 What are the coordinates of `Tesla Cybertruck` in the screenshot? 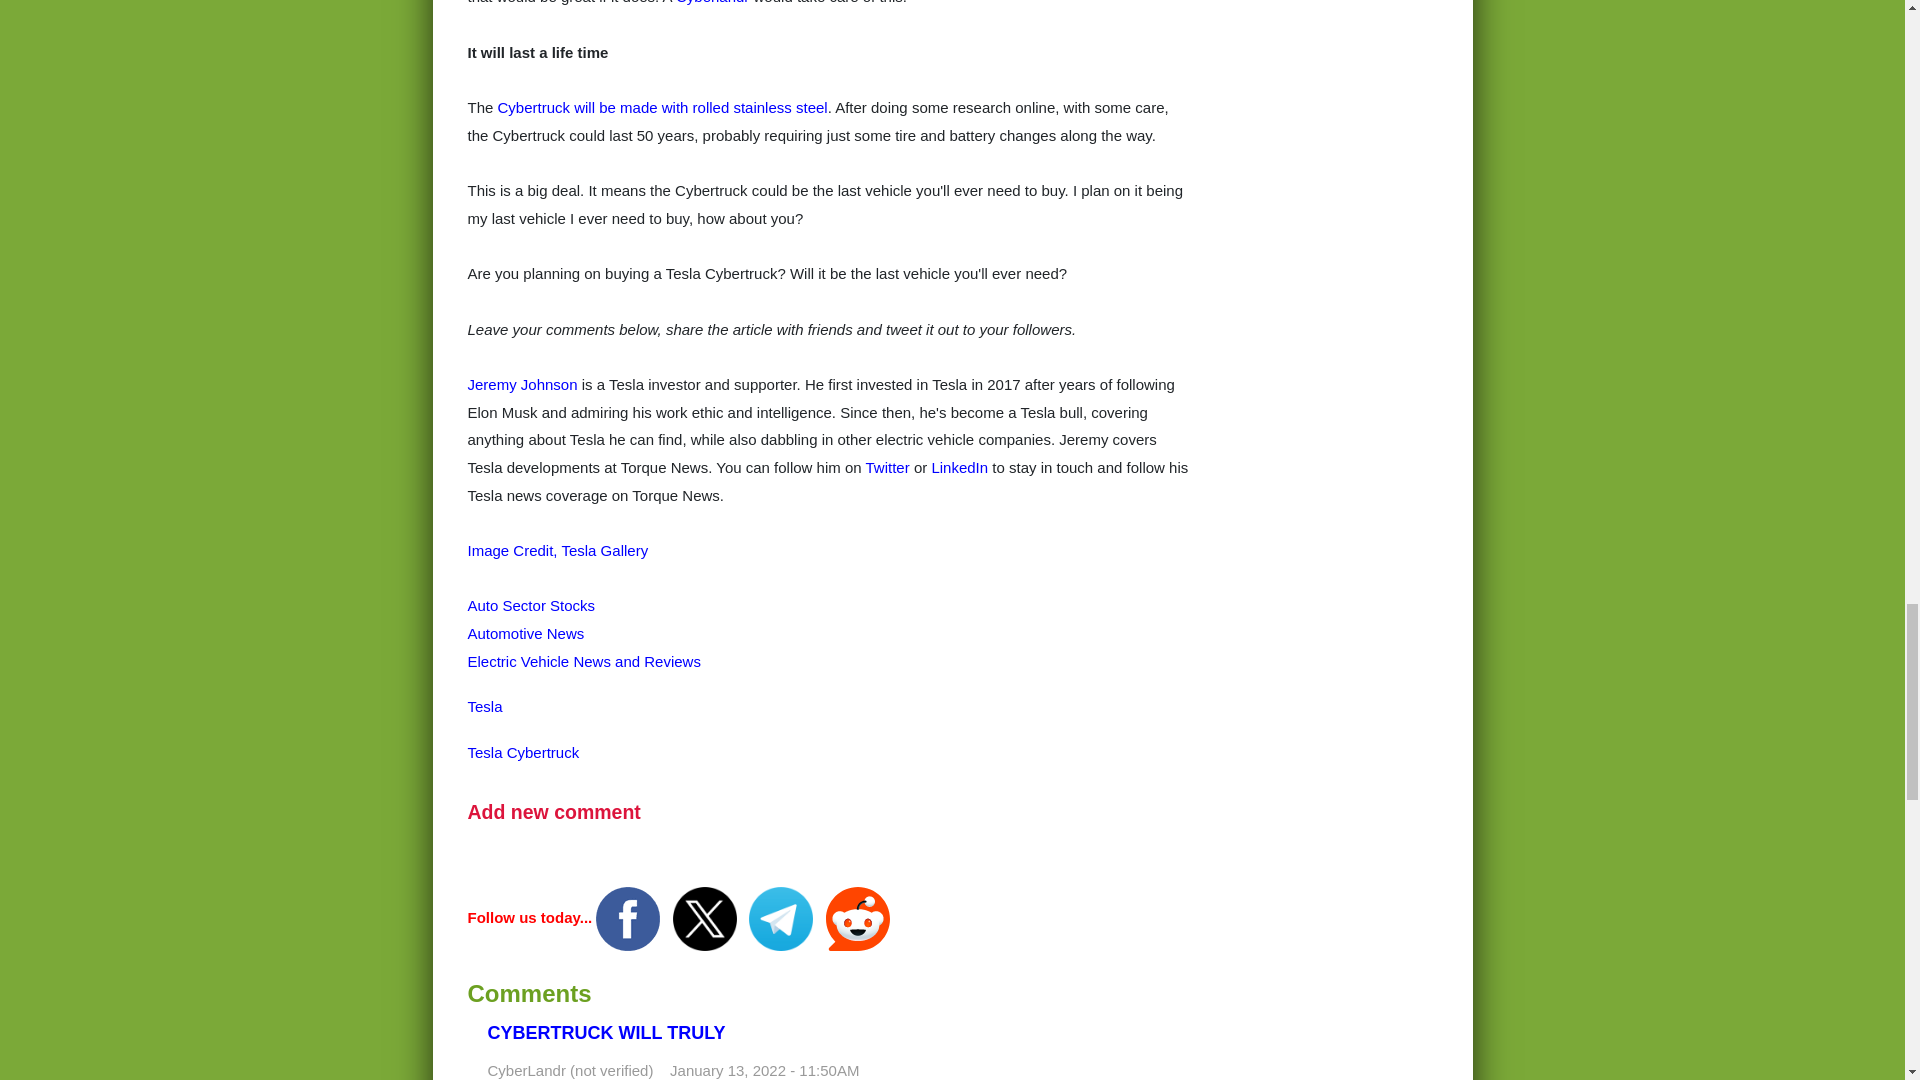 It's located at (524, 752).